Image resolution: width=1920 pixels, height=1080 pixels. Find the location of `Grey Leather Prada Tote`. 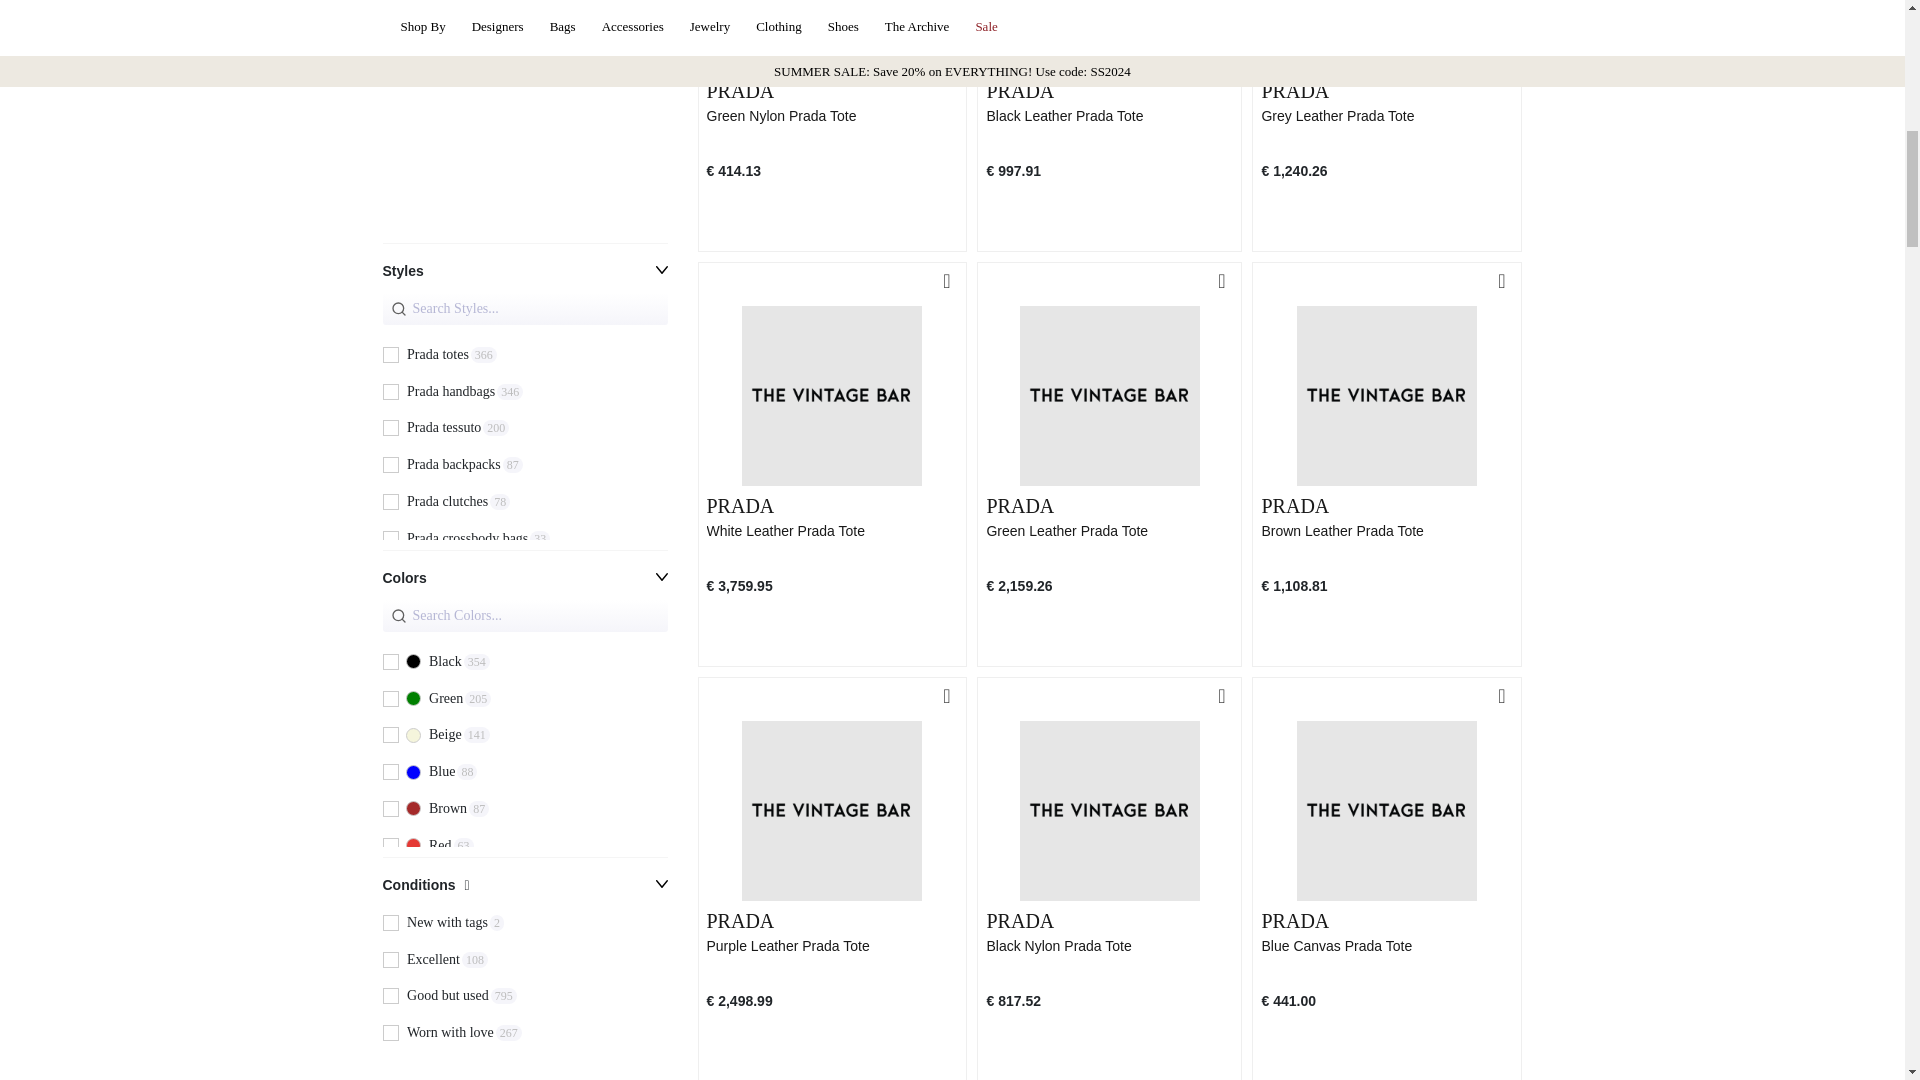

Grey Leather Prada Tote is located at coordinates (524, 133).